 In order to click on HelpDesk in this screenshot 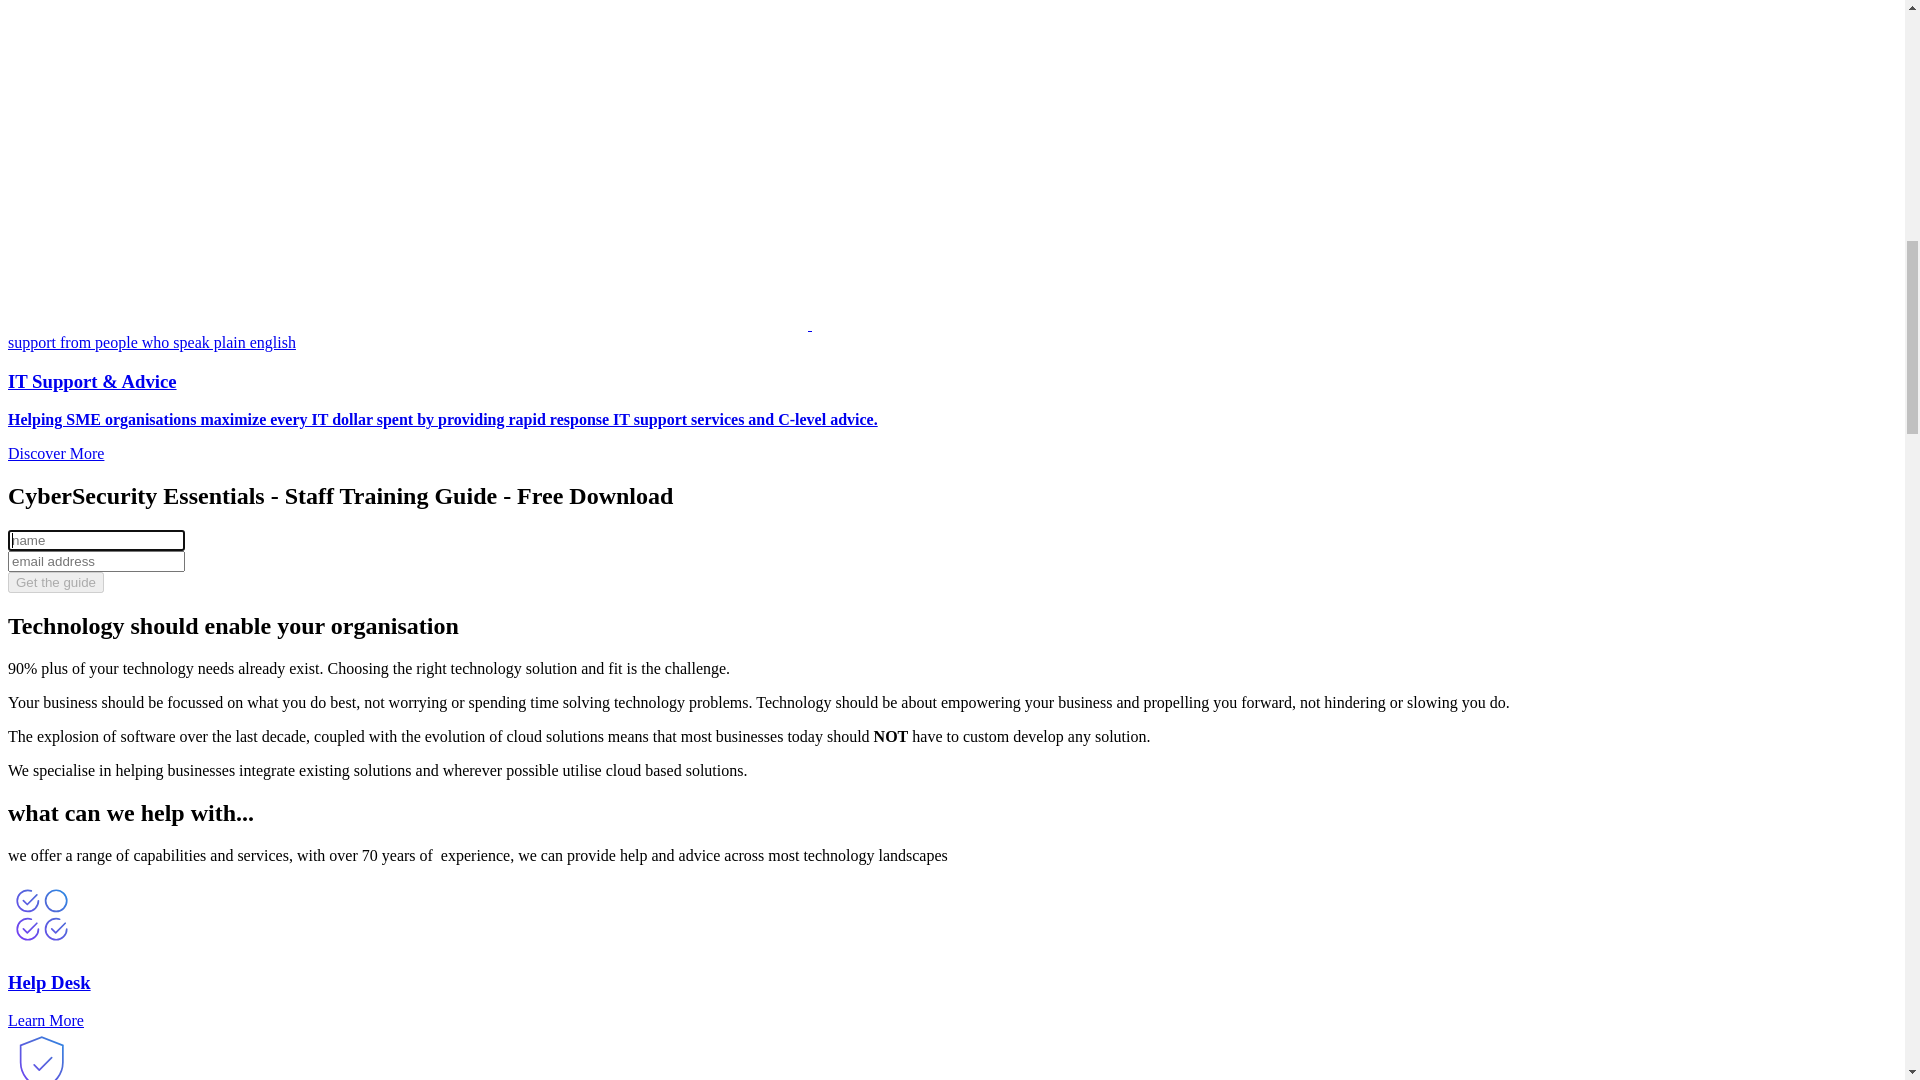, I will do `click(80, 758)`.